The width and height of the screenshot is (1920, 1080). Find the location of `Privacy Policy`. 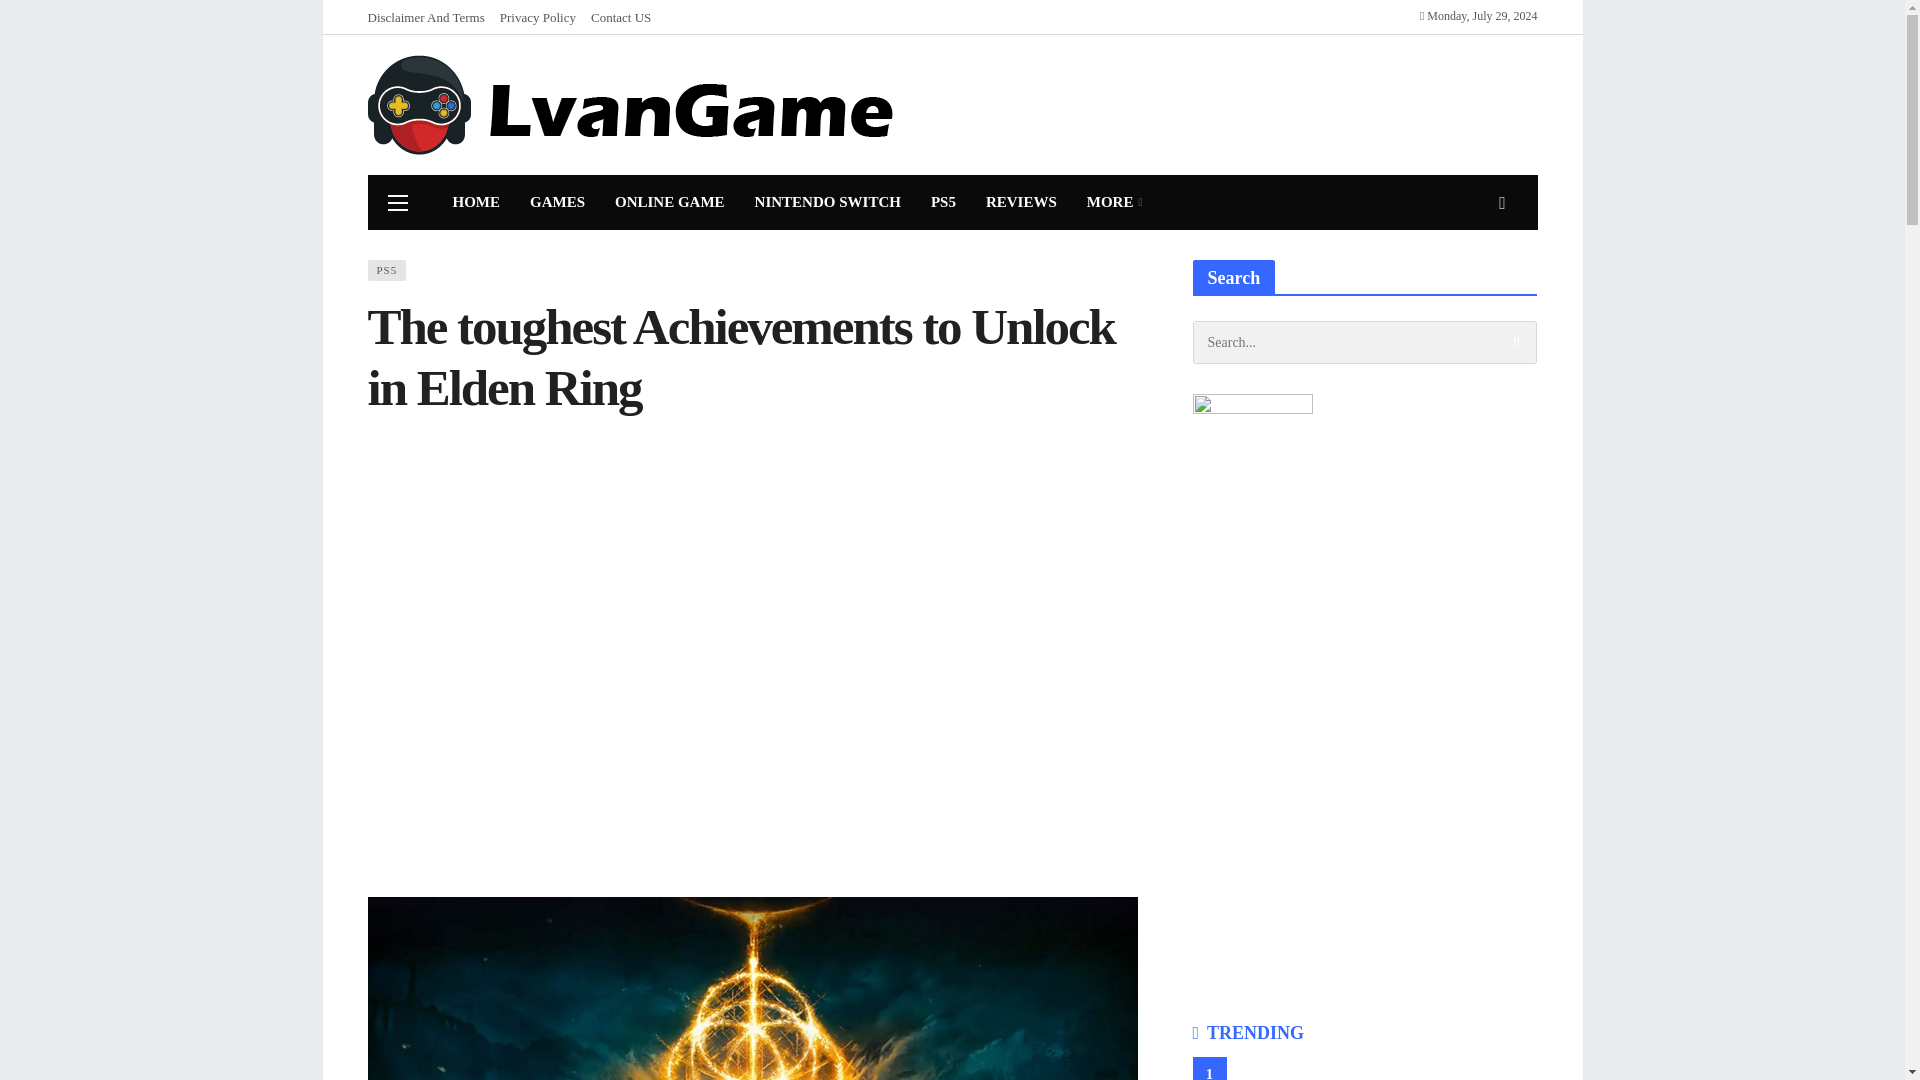

Privacy Policy is located at coordinates (545, 17).